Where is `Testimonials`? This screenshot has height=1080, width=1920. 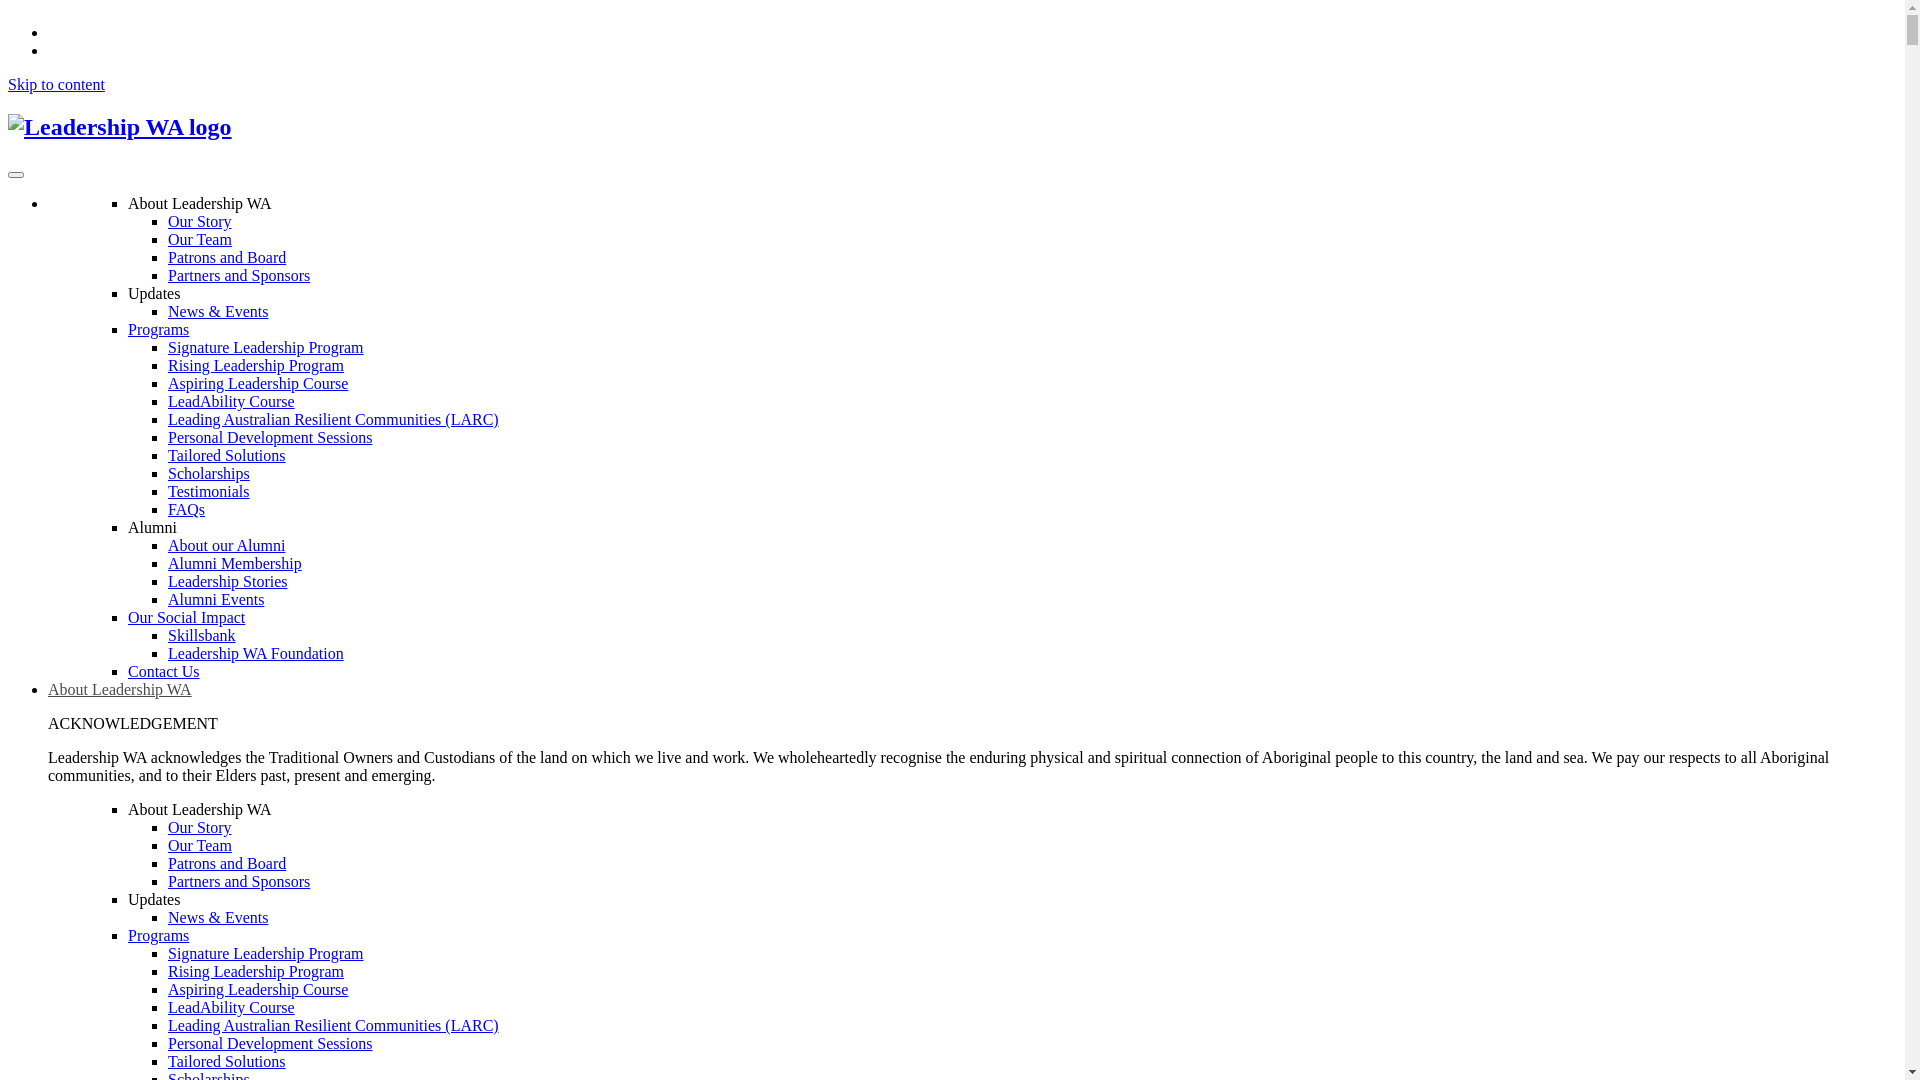 Testimonials is located at coordinates (209, 492).